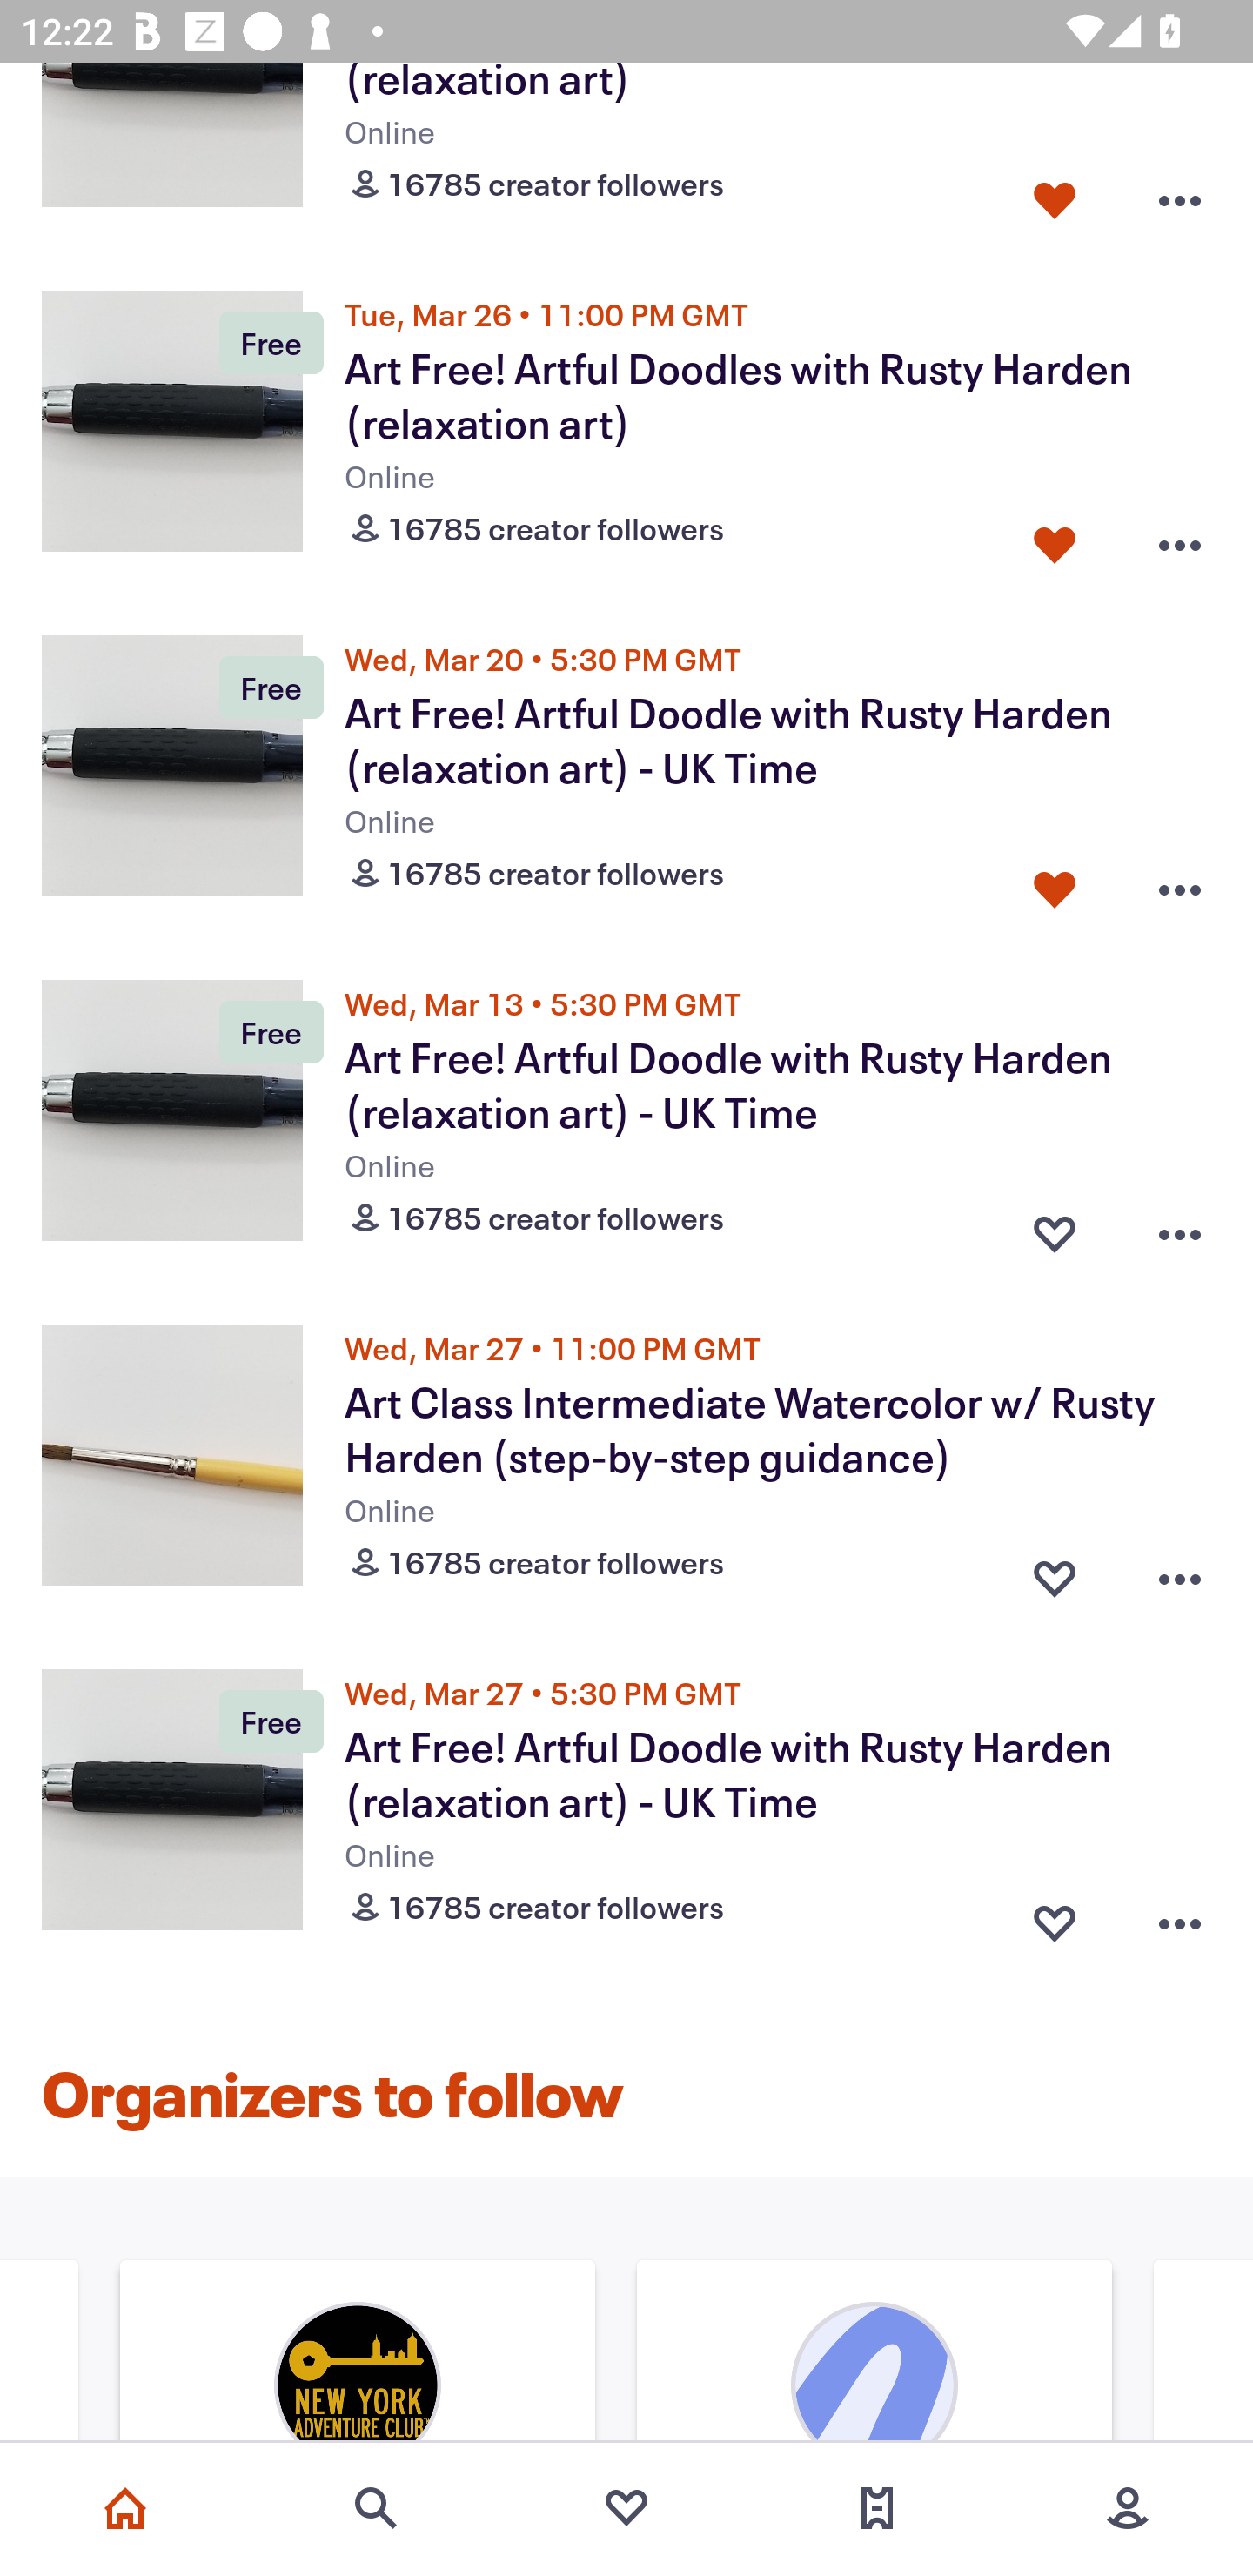 The width and height of the screenshot is (1253, 2576). I want to click on Overflow menu button, so click(1180, 1572).